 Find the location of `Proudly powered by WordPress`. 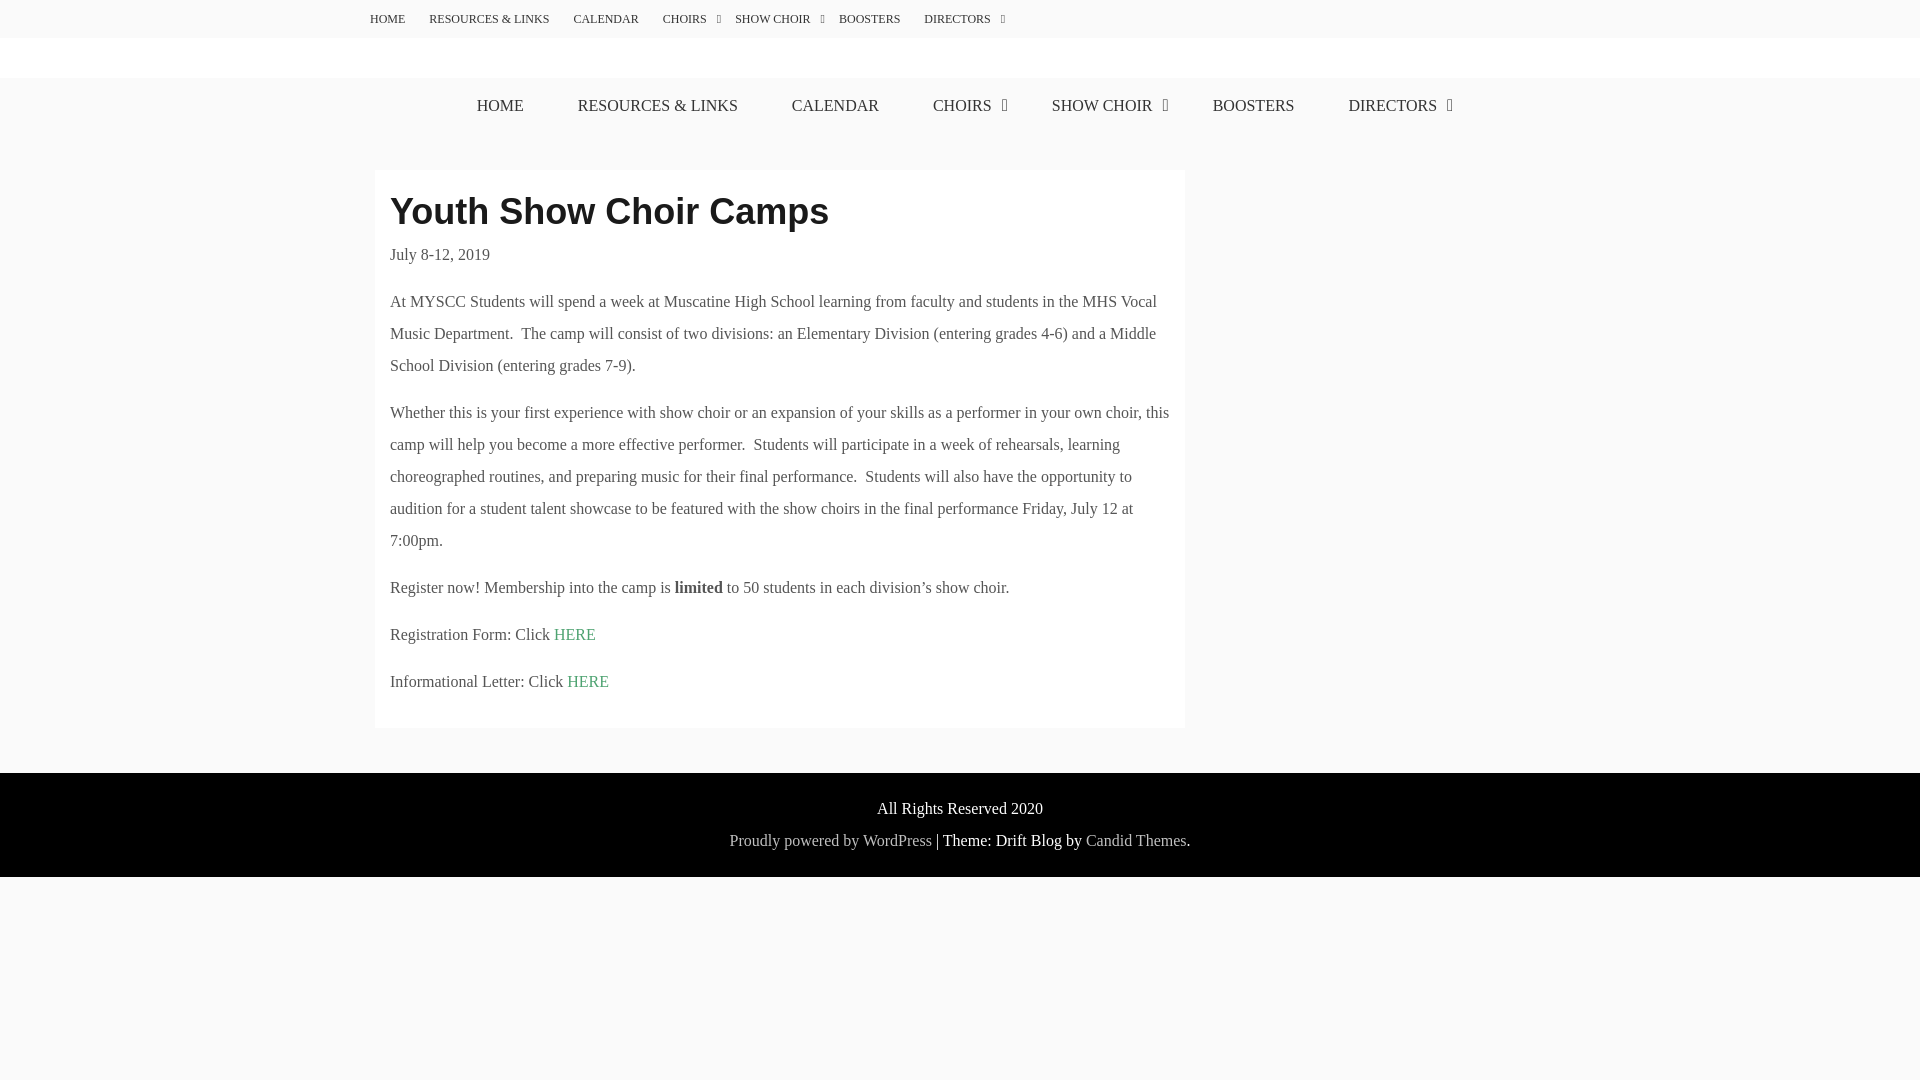

Proudly powered by WordPress is located at coordinates (830, 840).